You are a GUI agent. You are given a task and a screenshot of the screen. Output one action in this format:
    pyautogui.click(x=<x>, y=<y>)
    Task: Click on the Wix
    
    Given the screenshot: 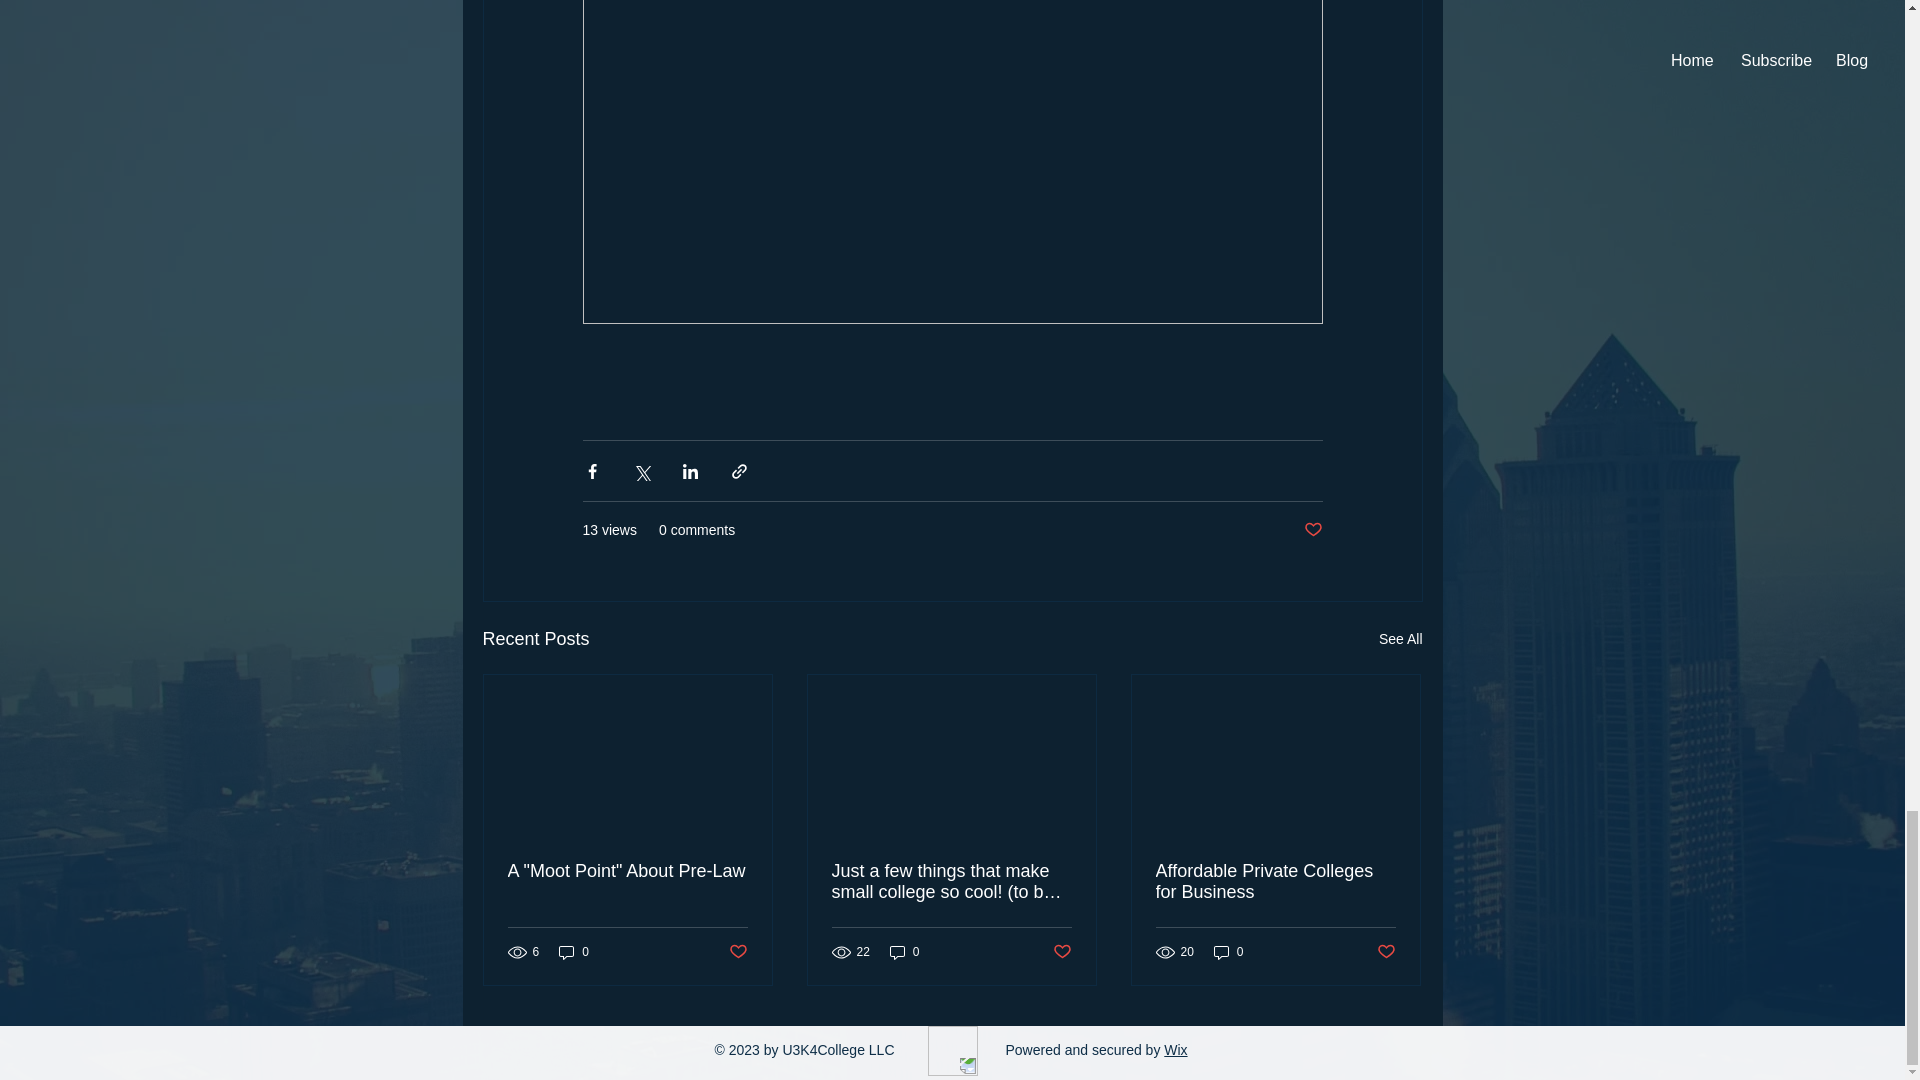 What is the action you would take?
    pyautogui.click(x=1174, y=1050)
    